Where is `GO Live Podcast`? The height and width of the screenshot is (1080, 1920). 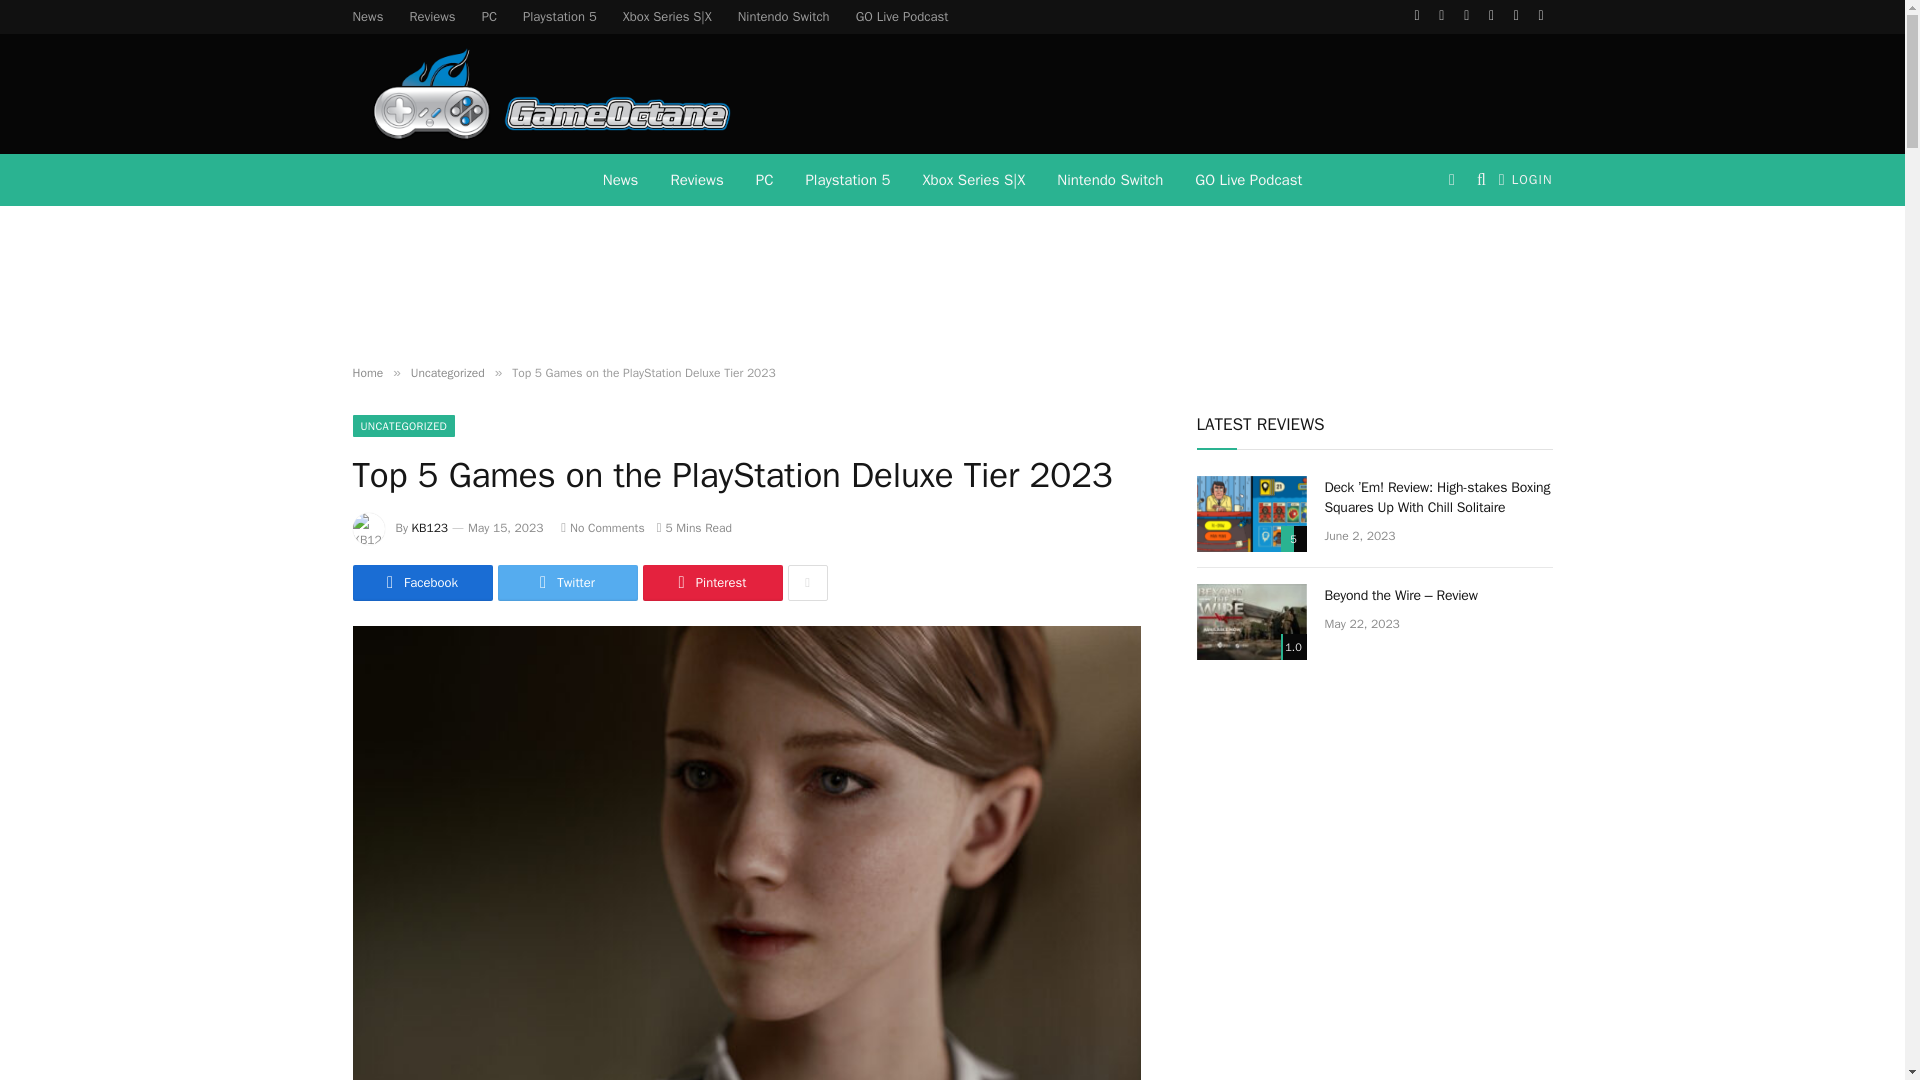
GO Live Podcast is located at coordinates (1248, 180).